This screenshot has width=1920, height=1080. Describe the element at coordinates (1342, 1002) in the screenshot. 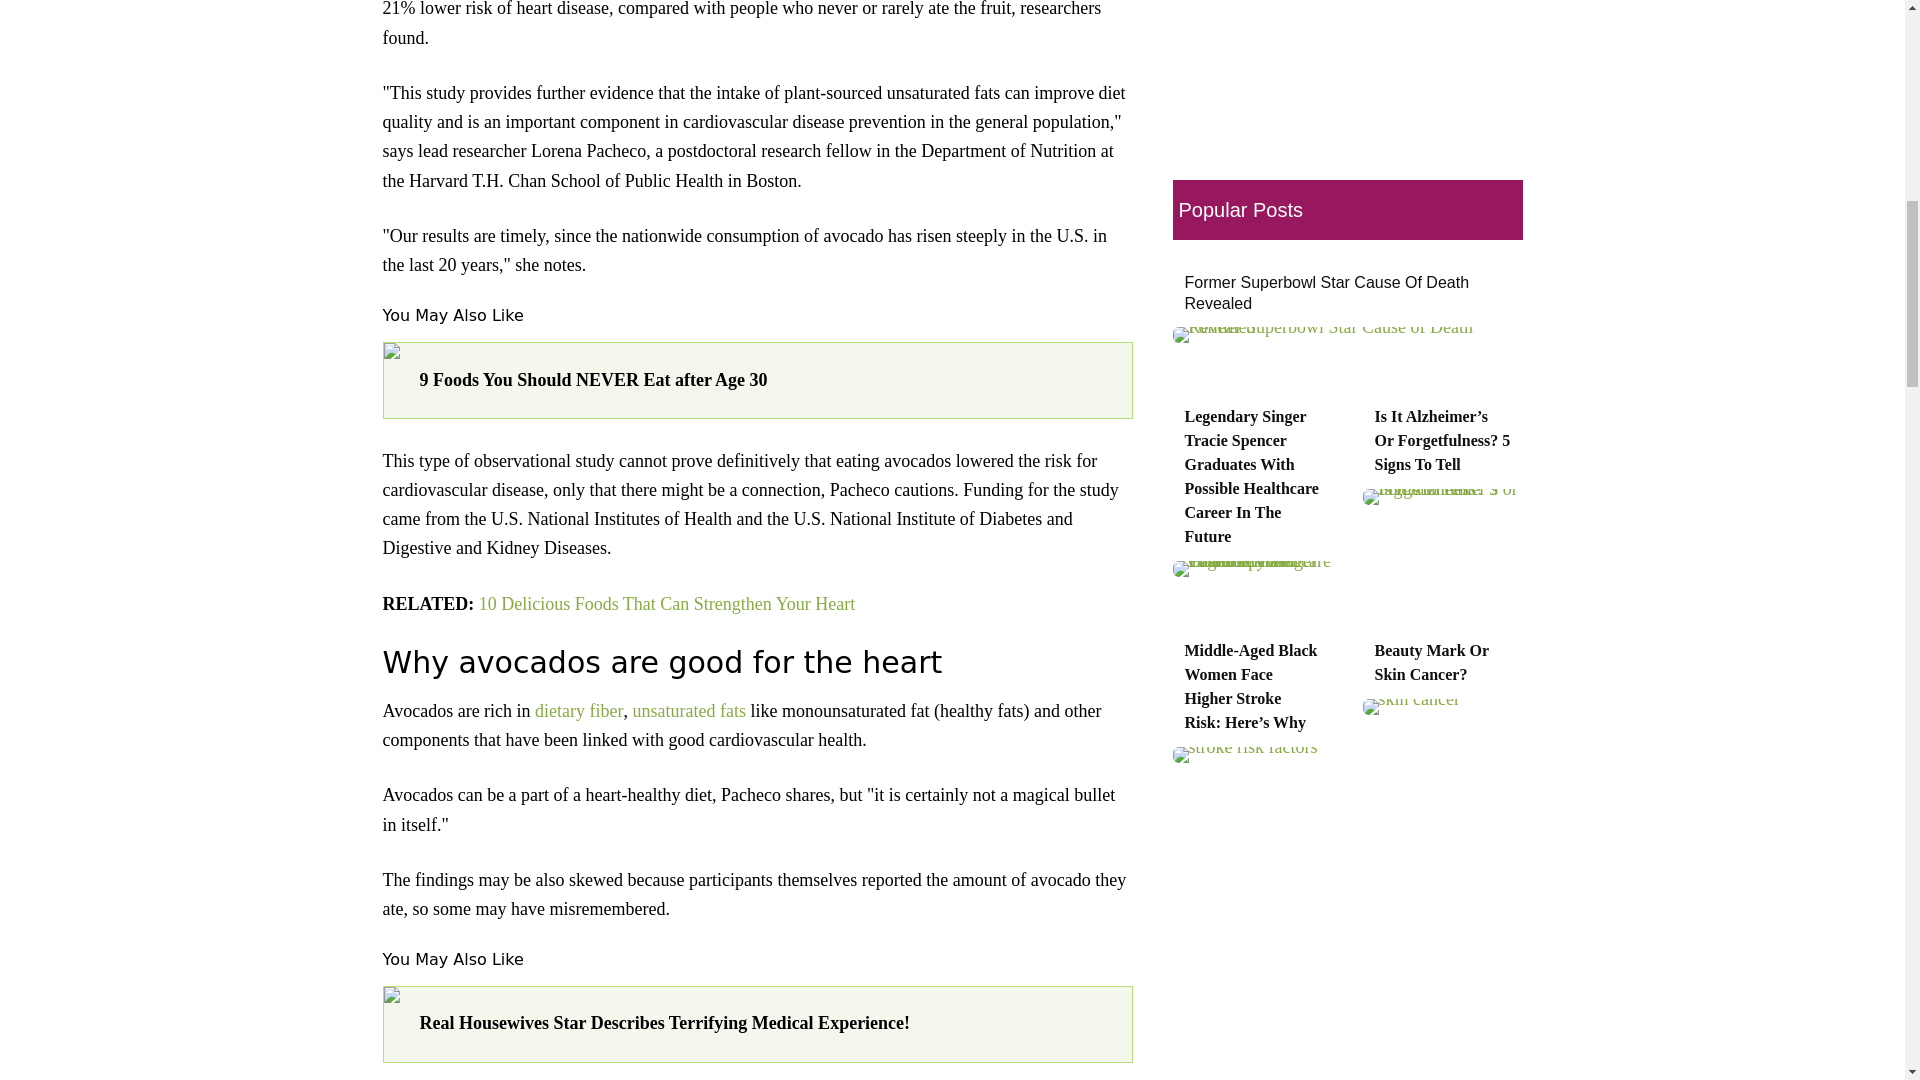

I see `3rd party ad content` at that location.